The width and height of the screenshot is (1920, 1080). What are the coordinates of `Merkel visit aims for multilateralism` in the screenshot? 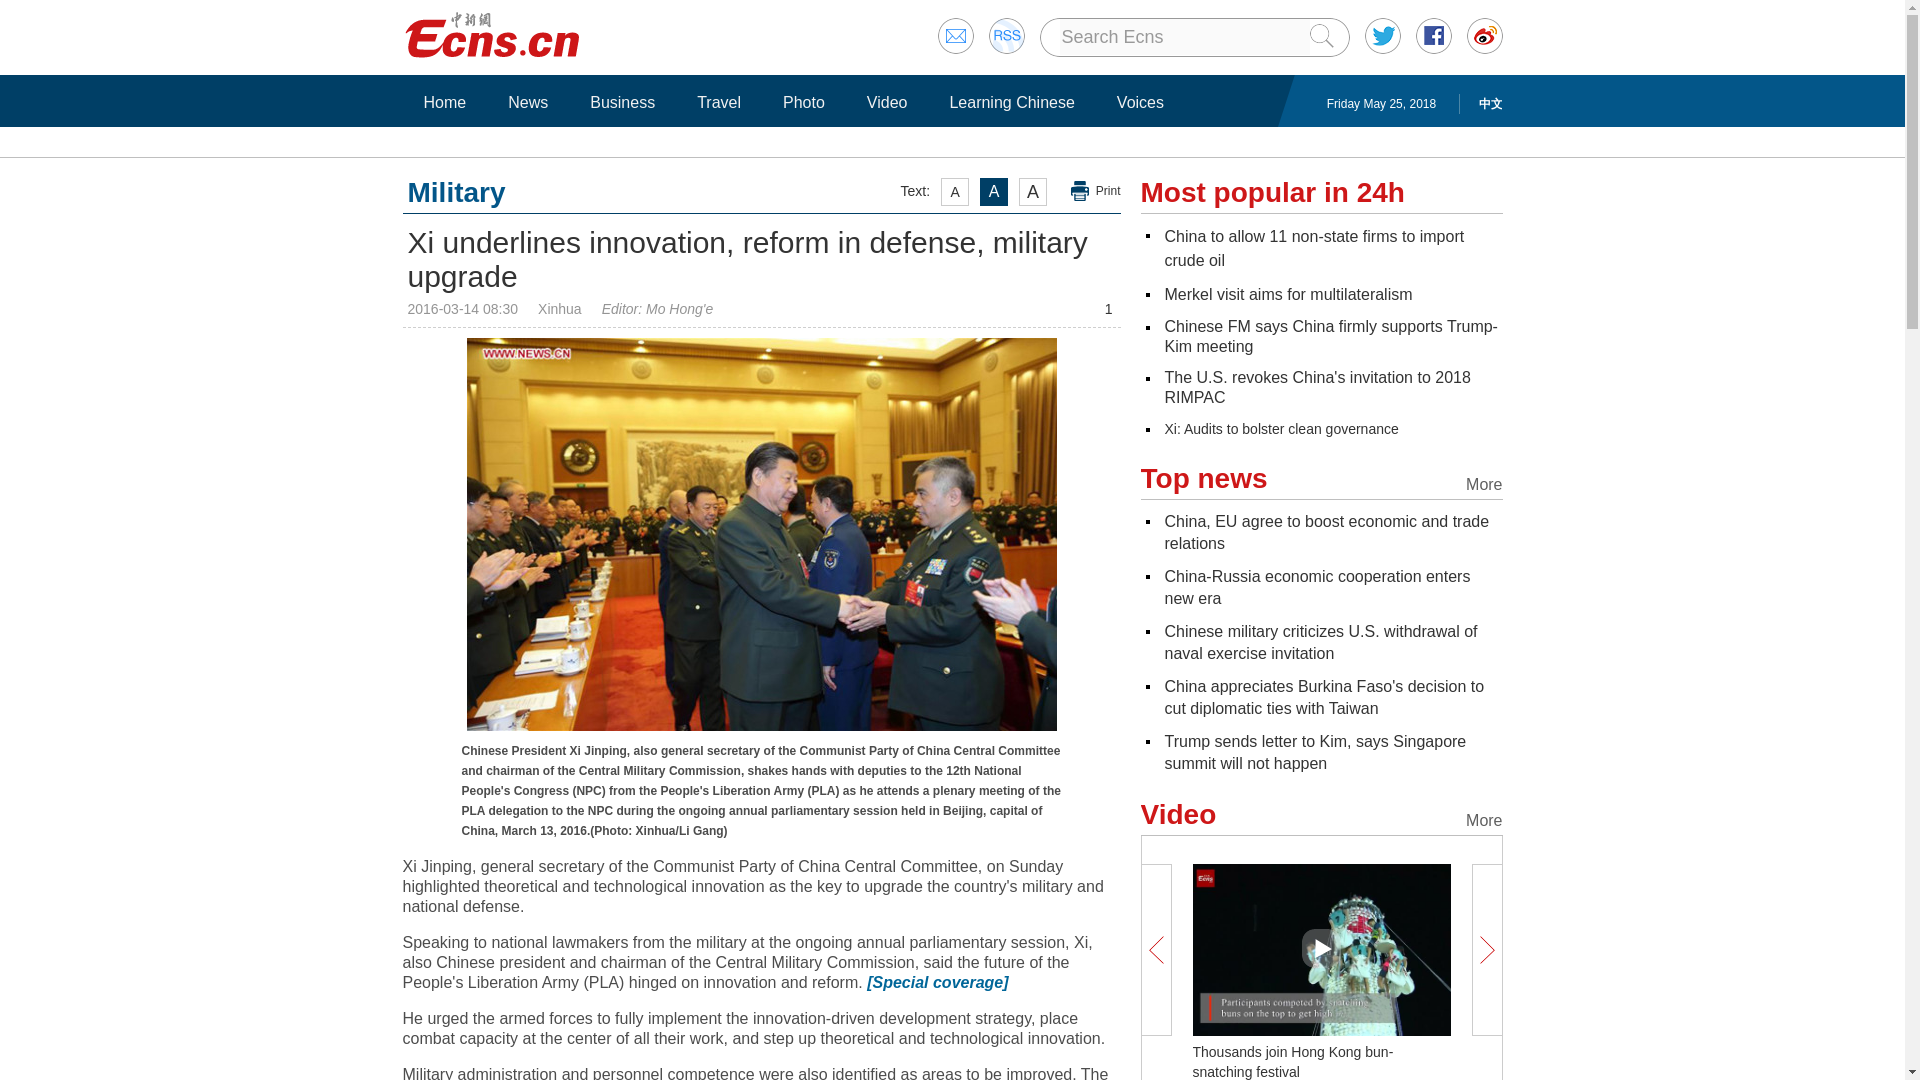 It's located at (1287, 294).